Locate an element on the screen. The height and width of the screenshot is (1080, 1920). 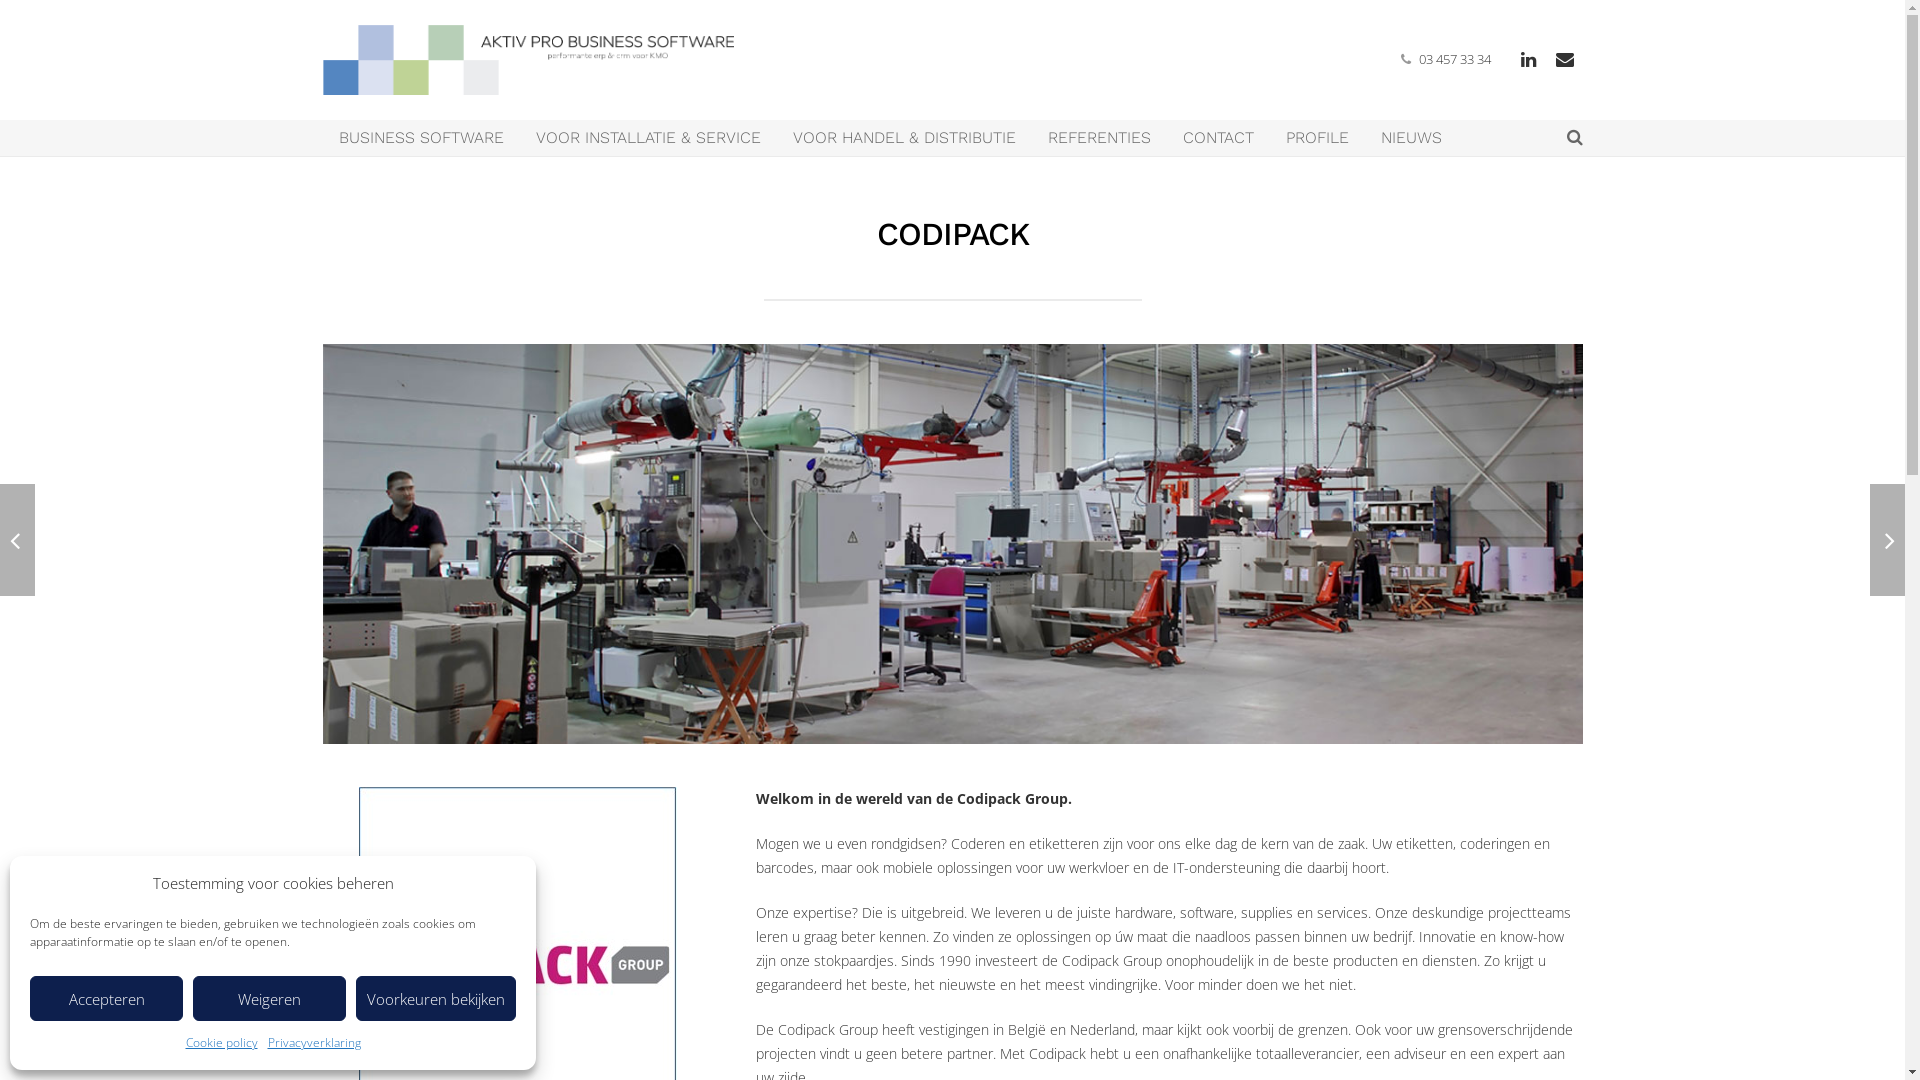
Weigeren is located at coordinates (270, 998).